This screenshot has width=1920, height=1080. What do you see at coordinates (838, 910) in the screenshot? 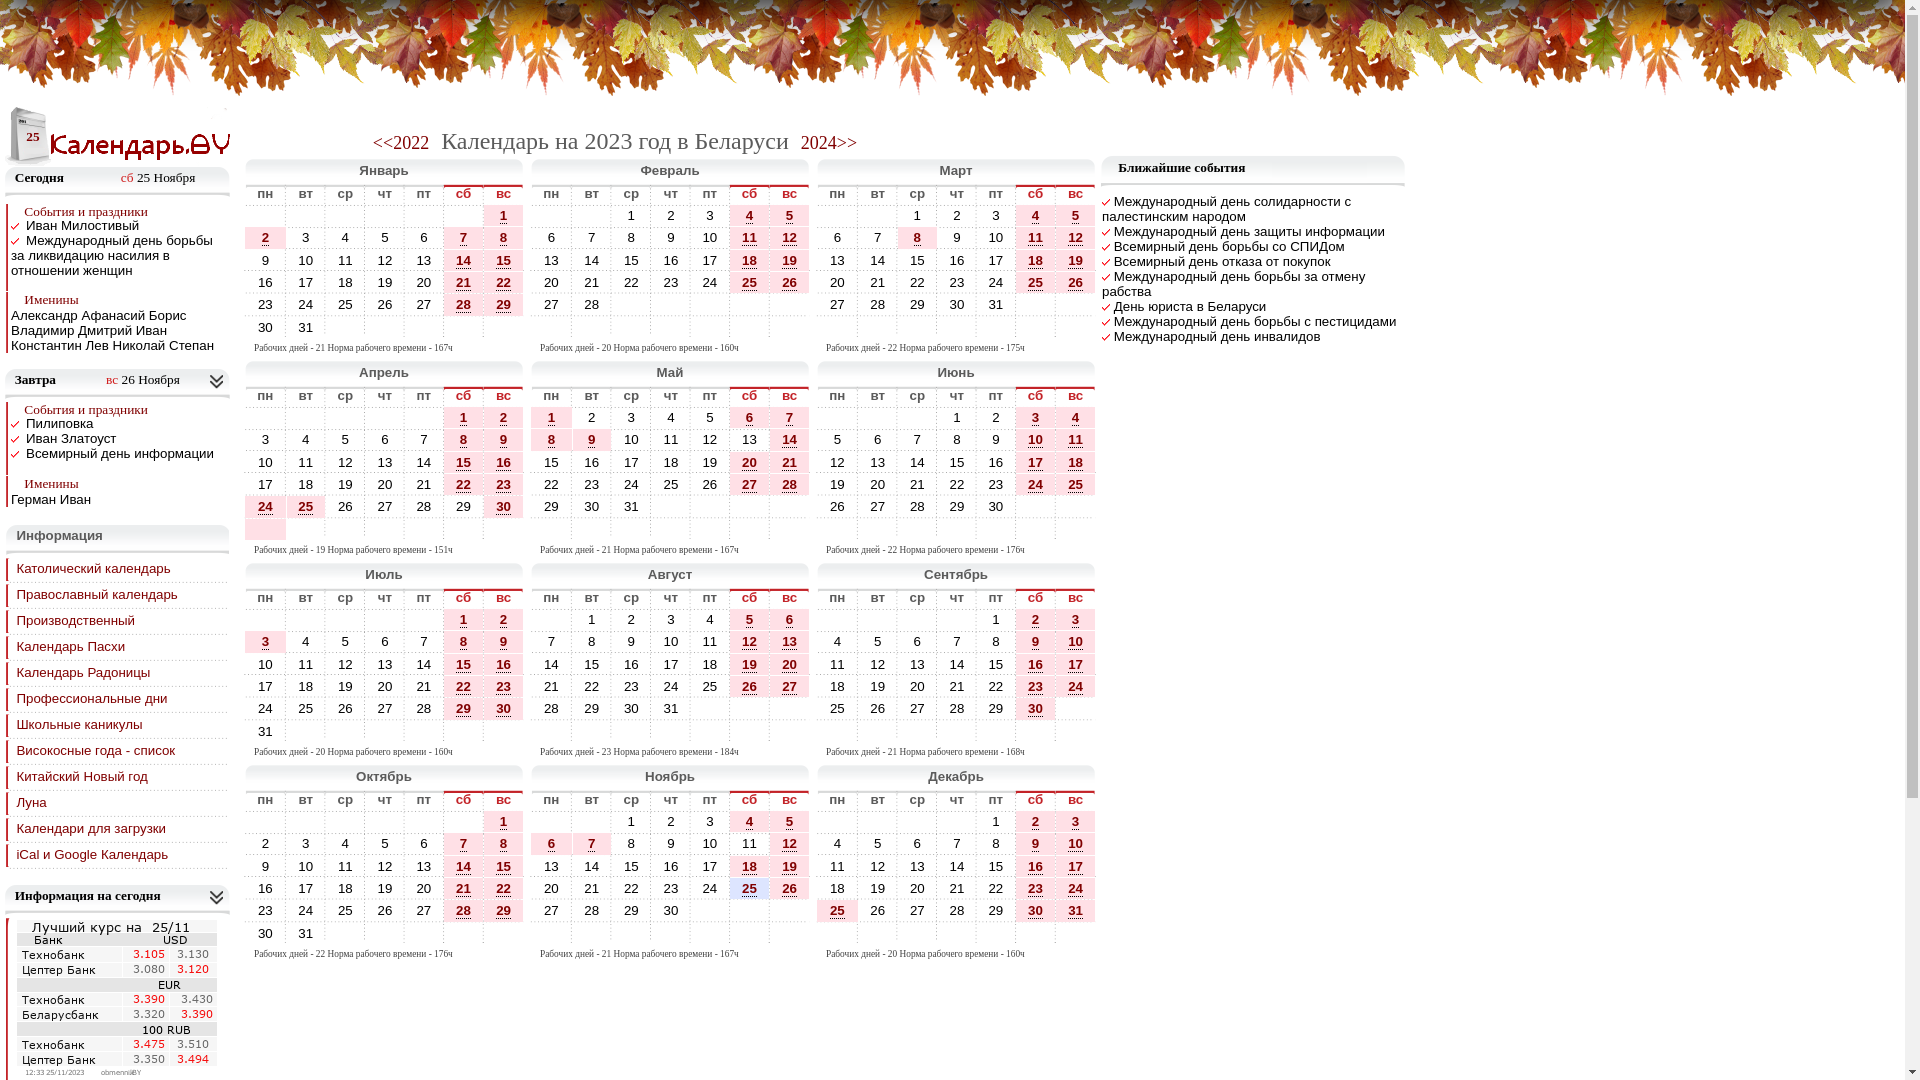
I see `25` at bounding box center [838, 910].